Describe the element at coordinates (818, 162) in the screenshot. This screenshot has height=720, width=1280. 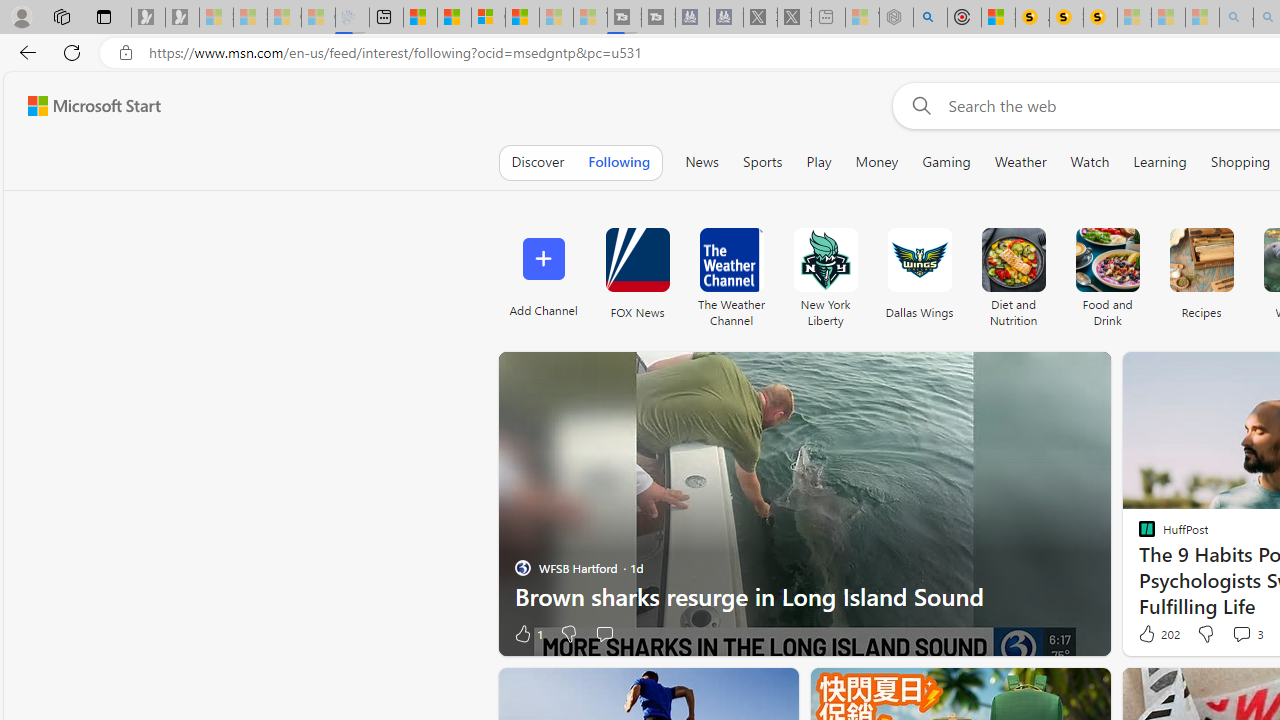
I see `Play` at that location.